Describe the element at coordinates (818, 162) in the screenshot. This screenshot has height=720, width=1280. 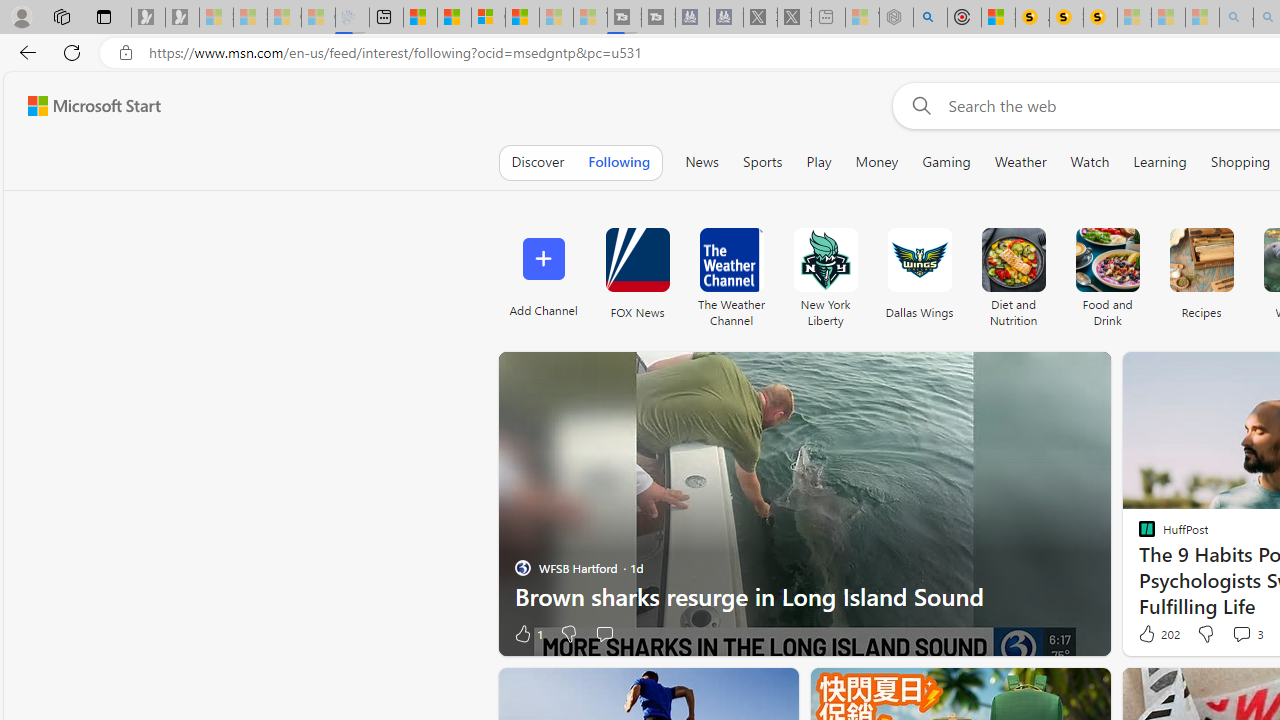
I see `Play` at that location.